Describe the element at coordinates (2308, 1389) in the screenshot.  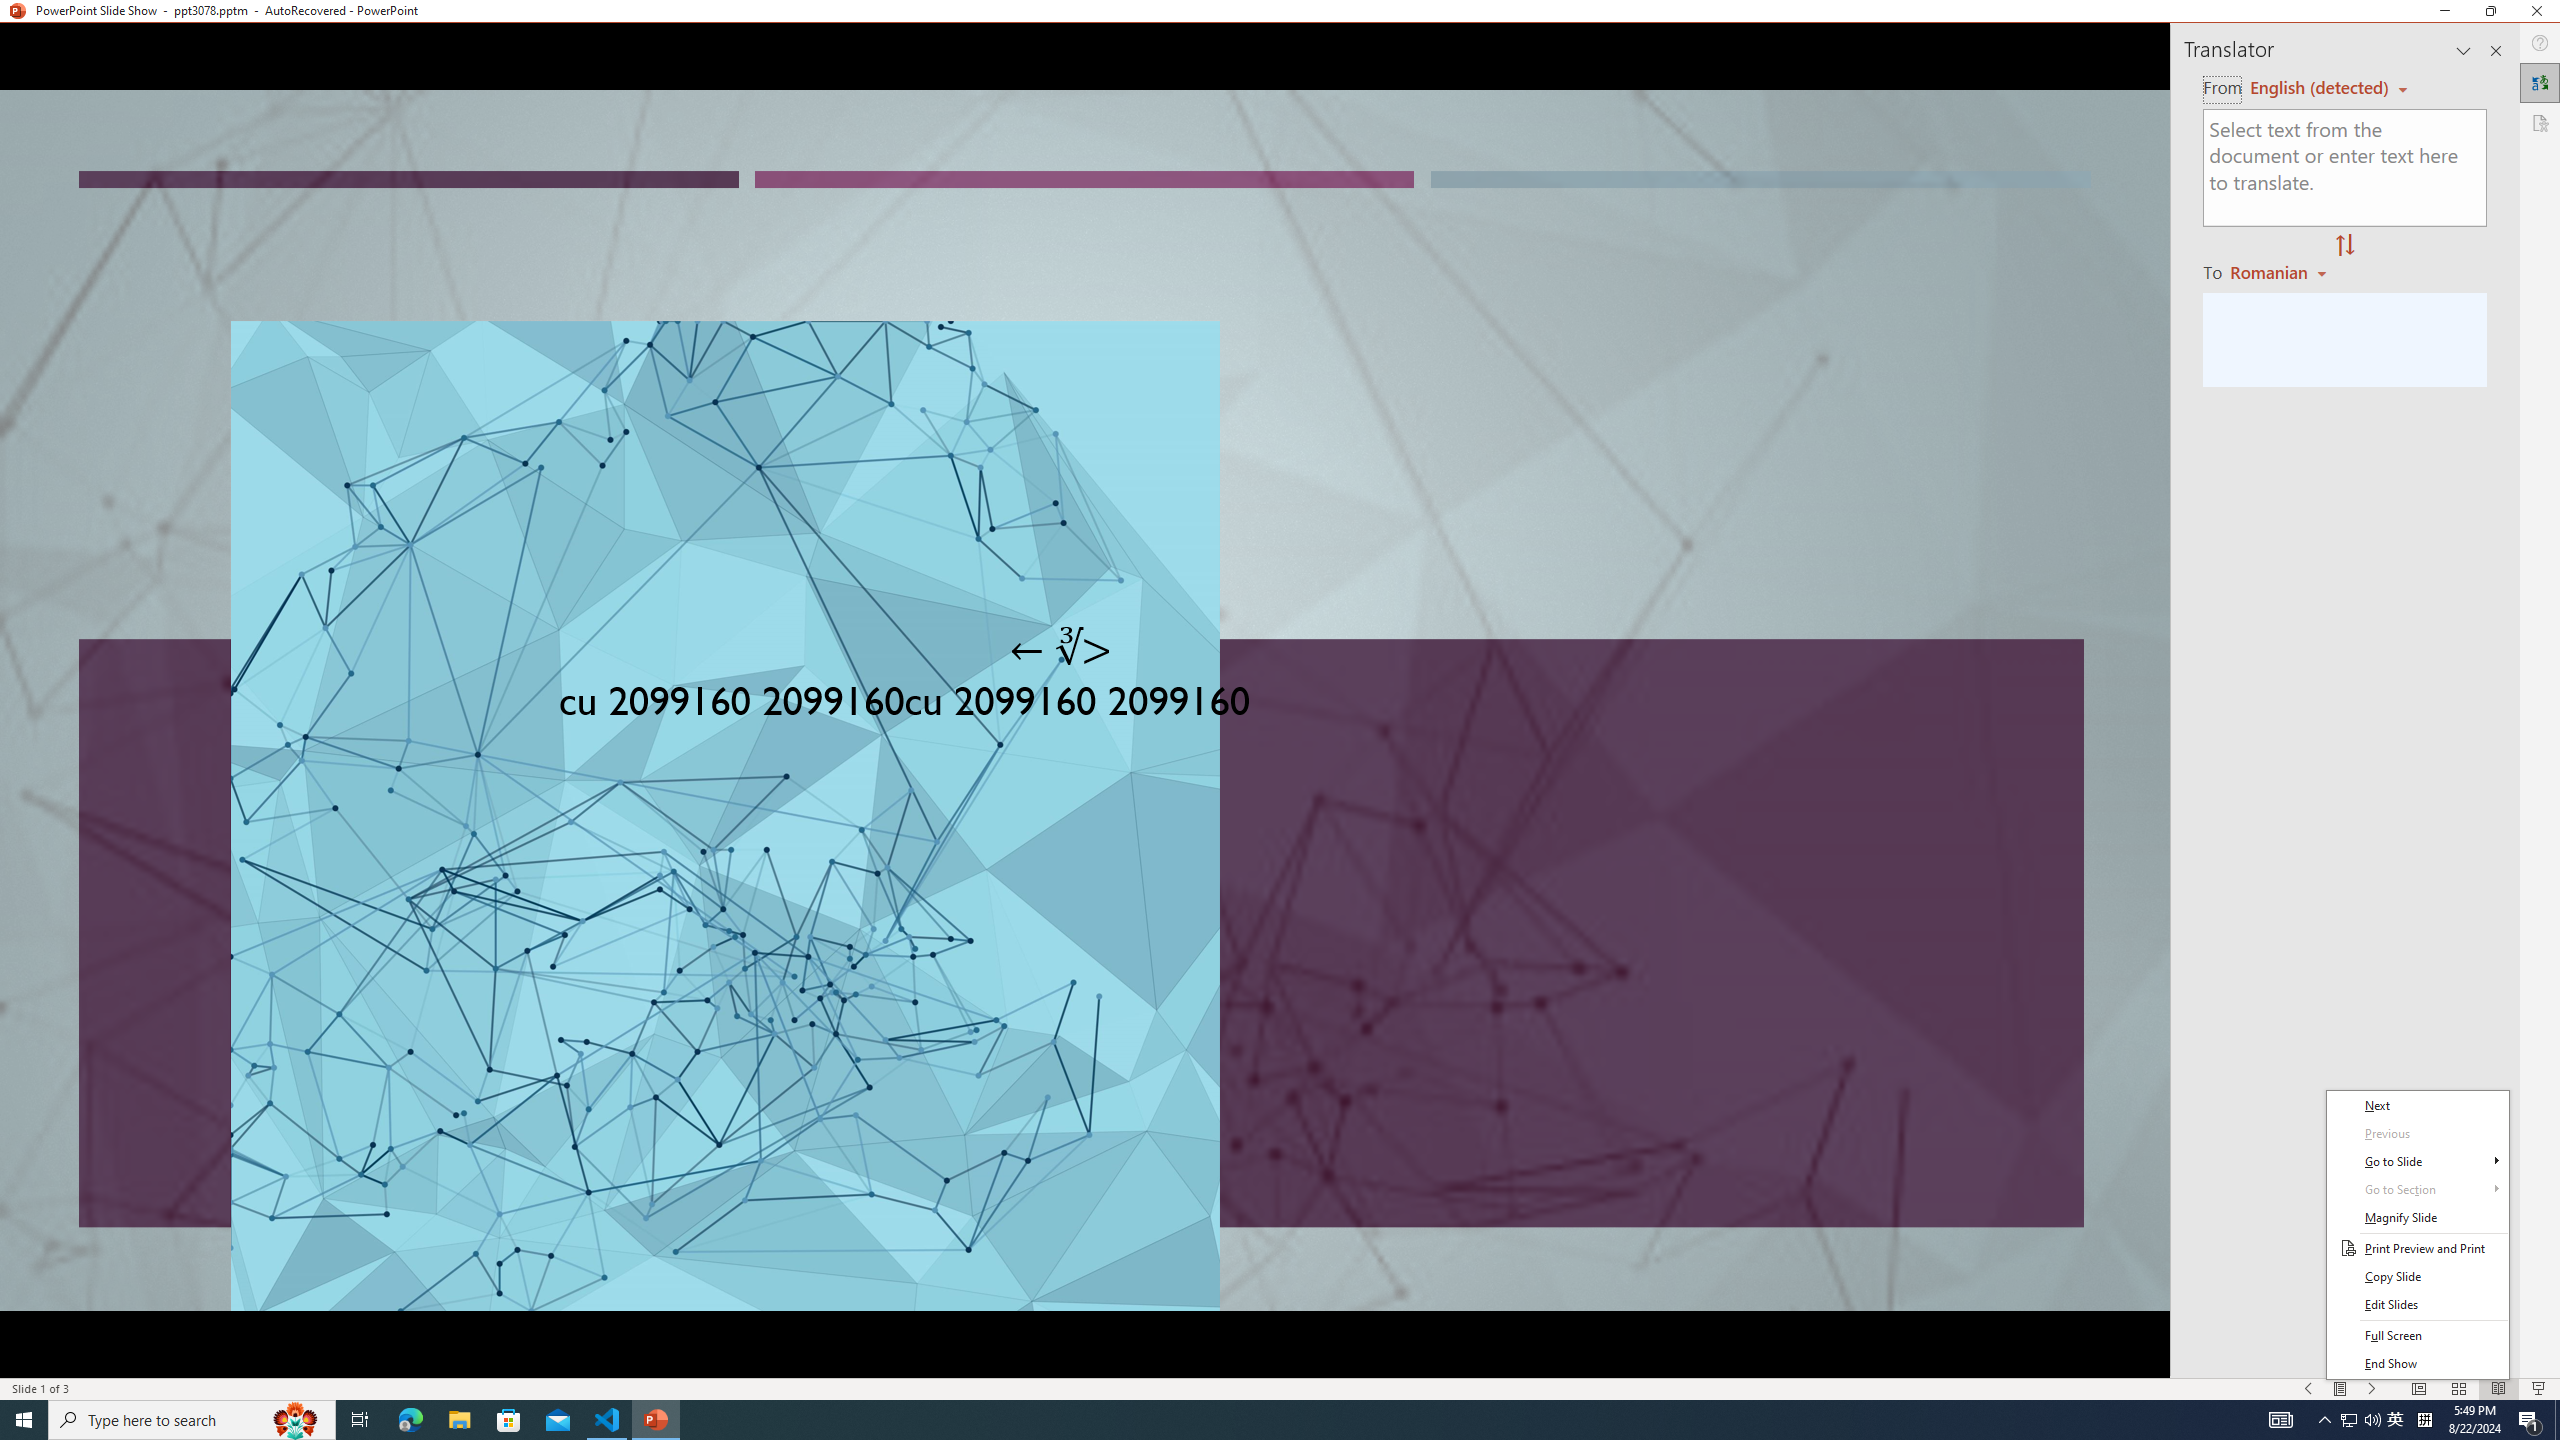
I see `Slide Show Previous On` at that location.